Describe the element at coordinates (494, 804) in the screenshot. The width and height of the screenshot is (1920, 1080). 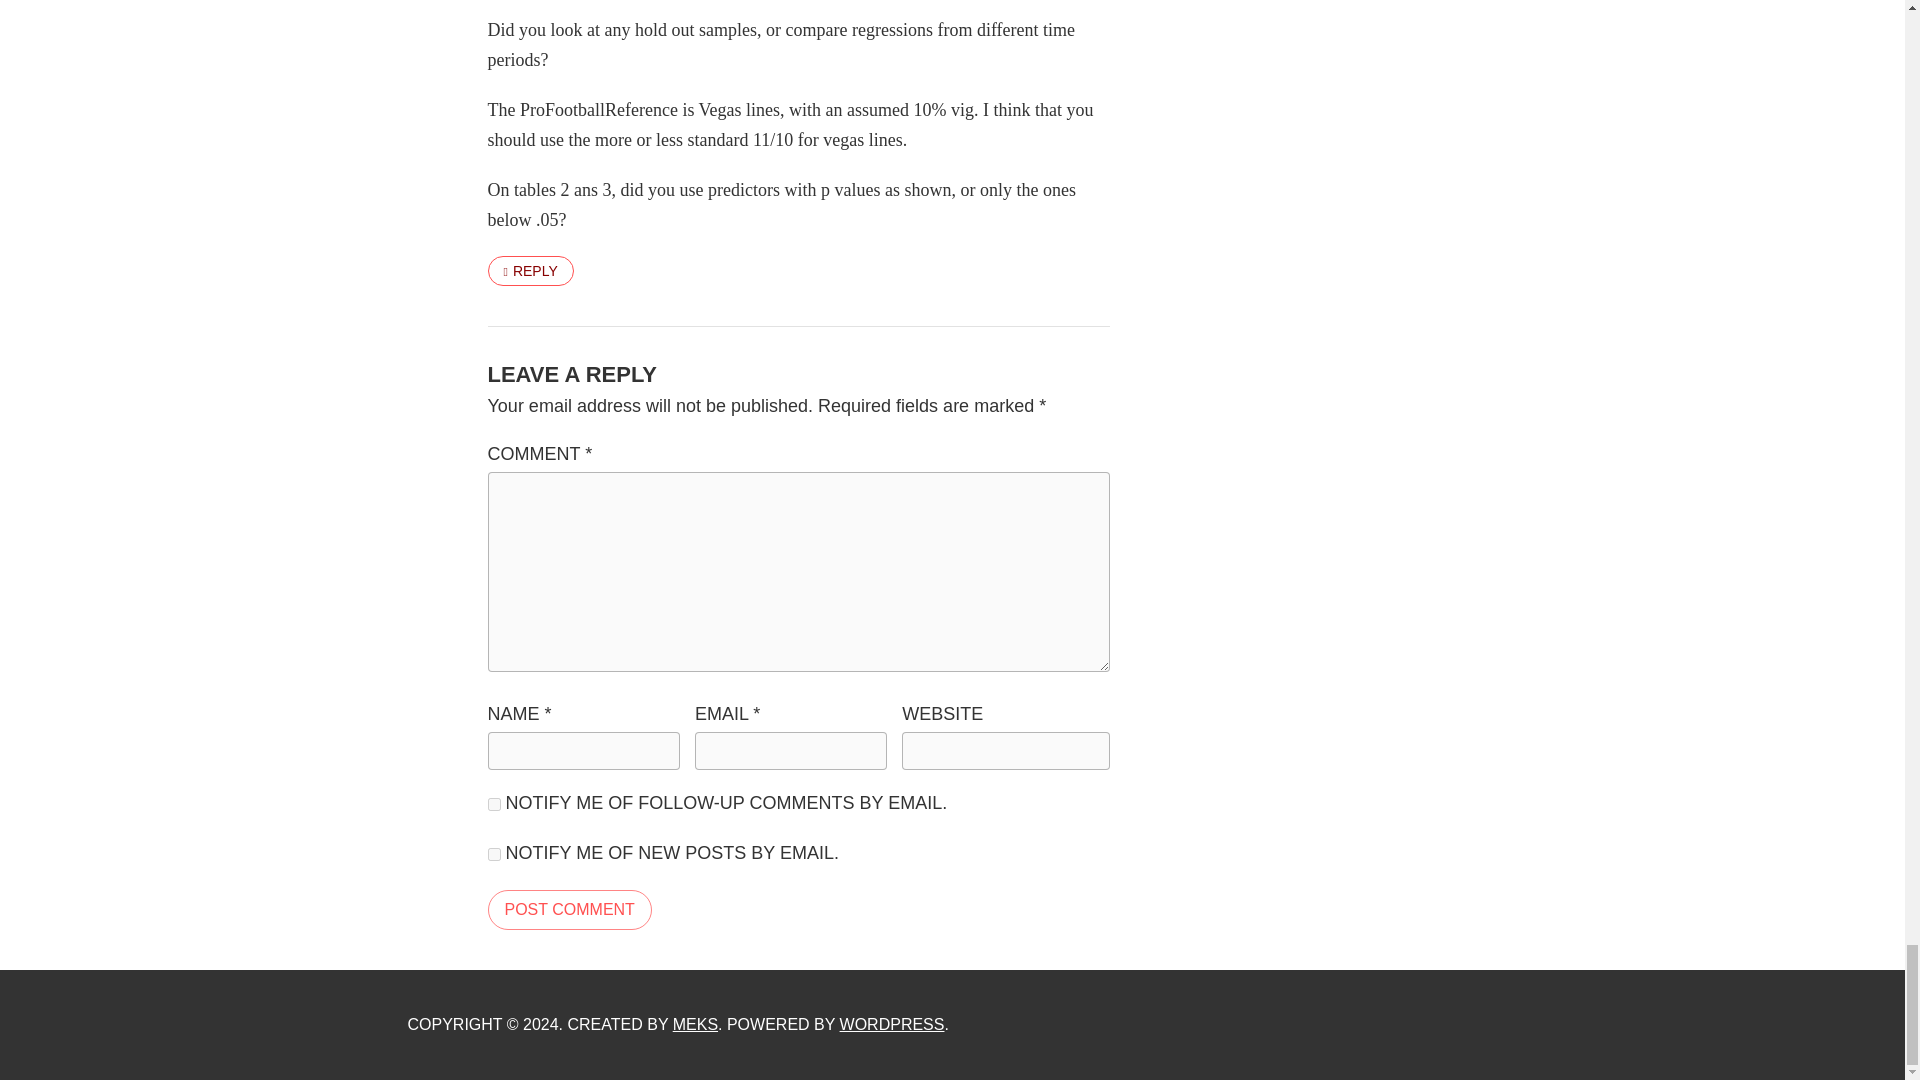
I see `subscribe` at that location.